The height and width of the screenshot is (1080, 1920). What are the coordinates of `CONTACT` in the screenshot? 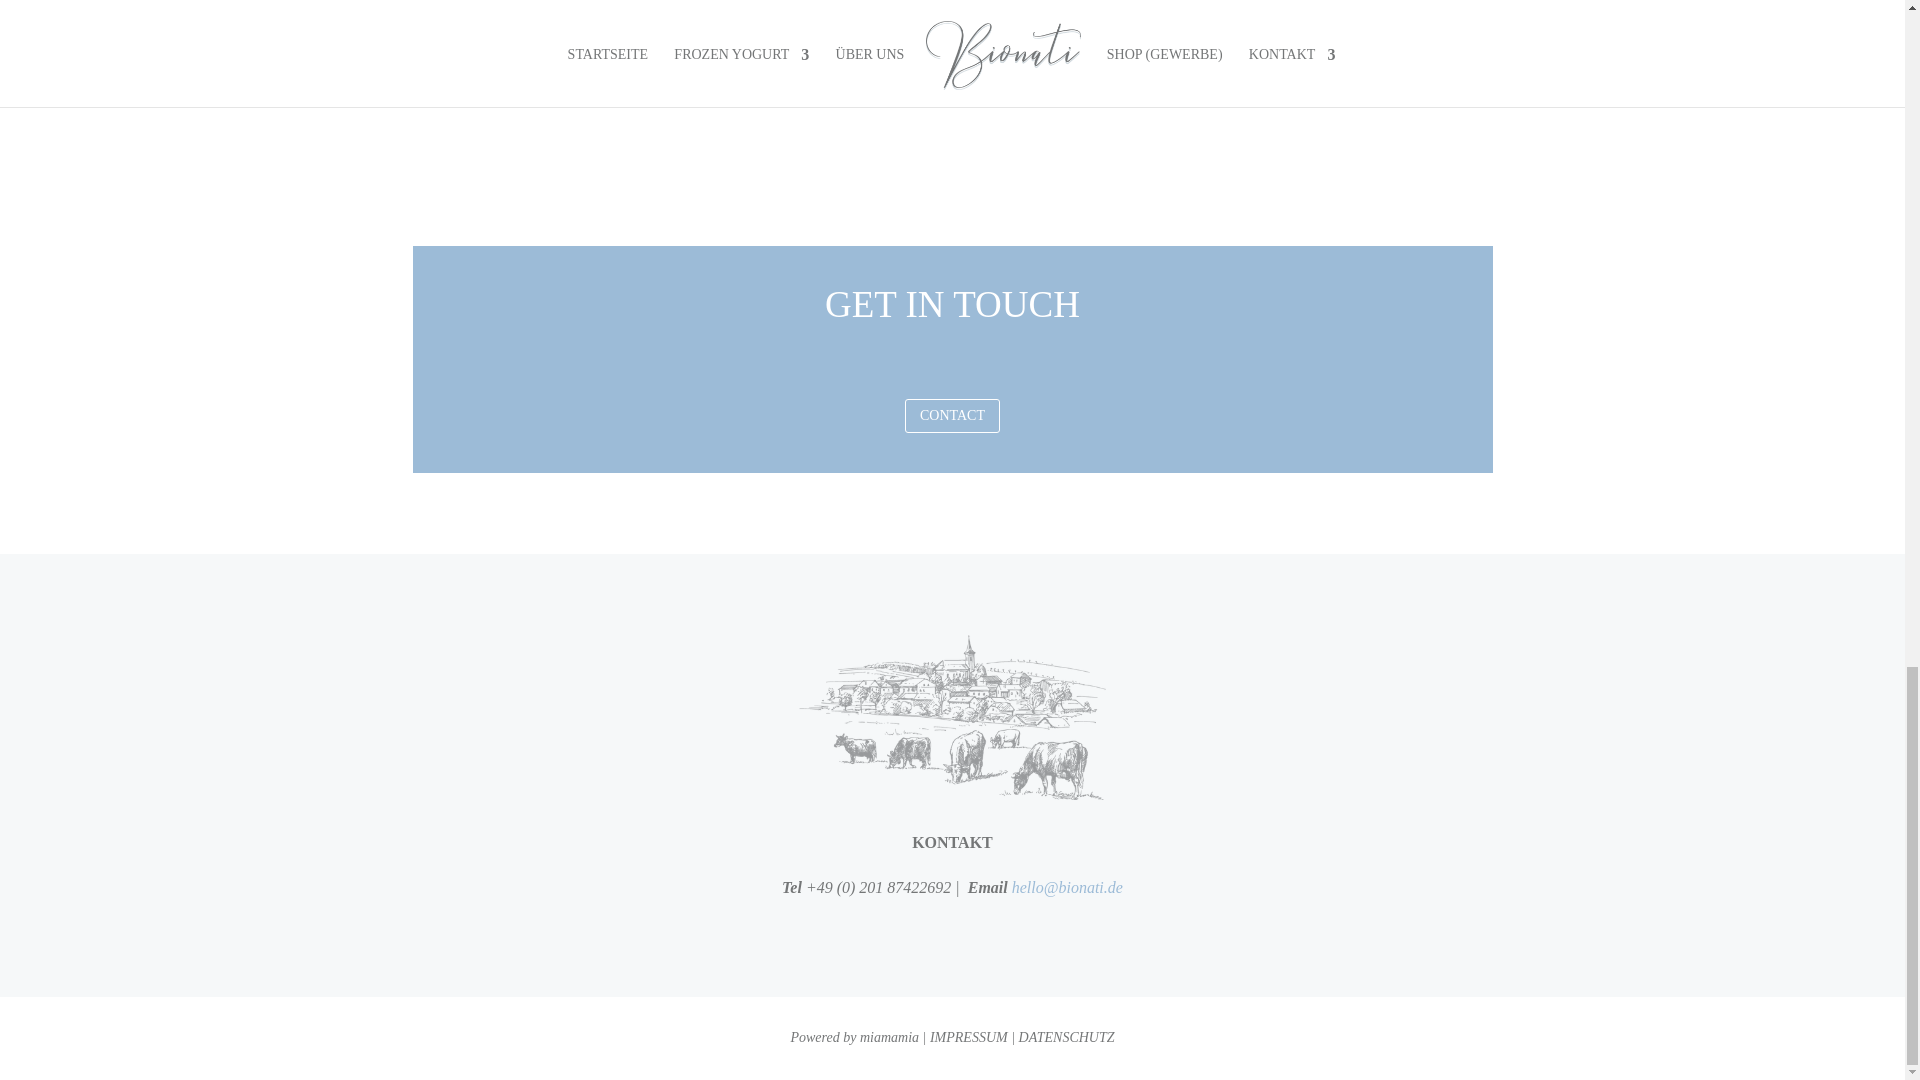 It's located at (952, 416).